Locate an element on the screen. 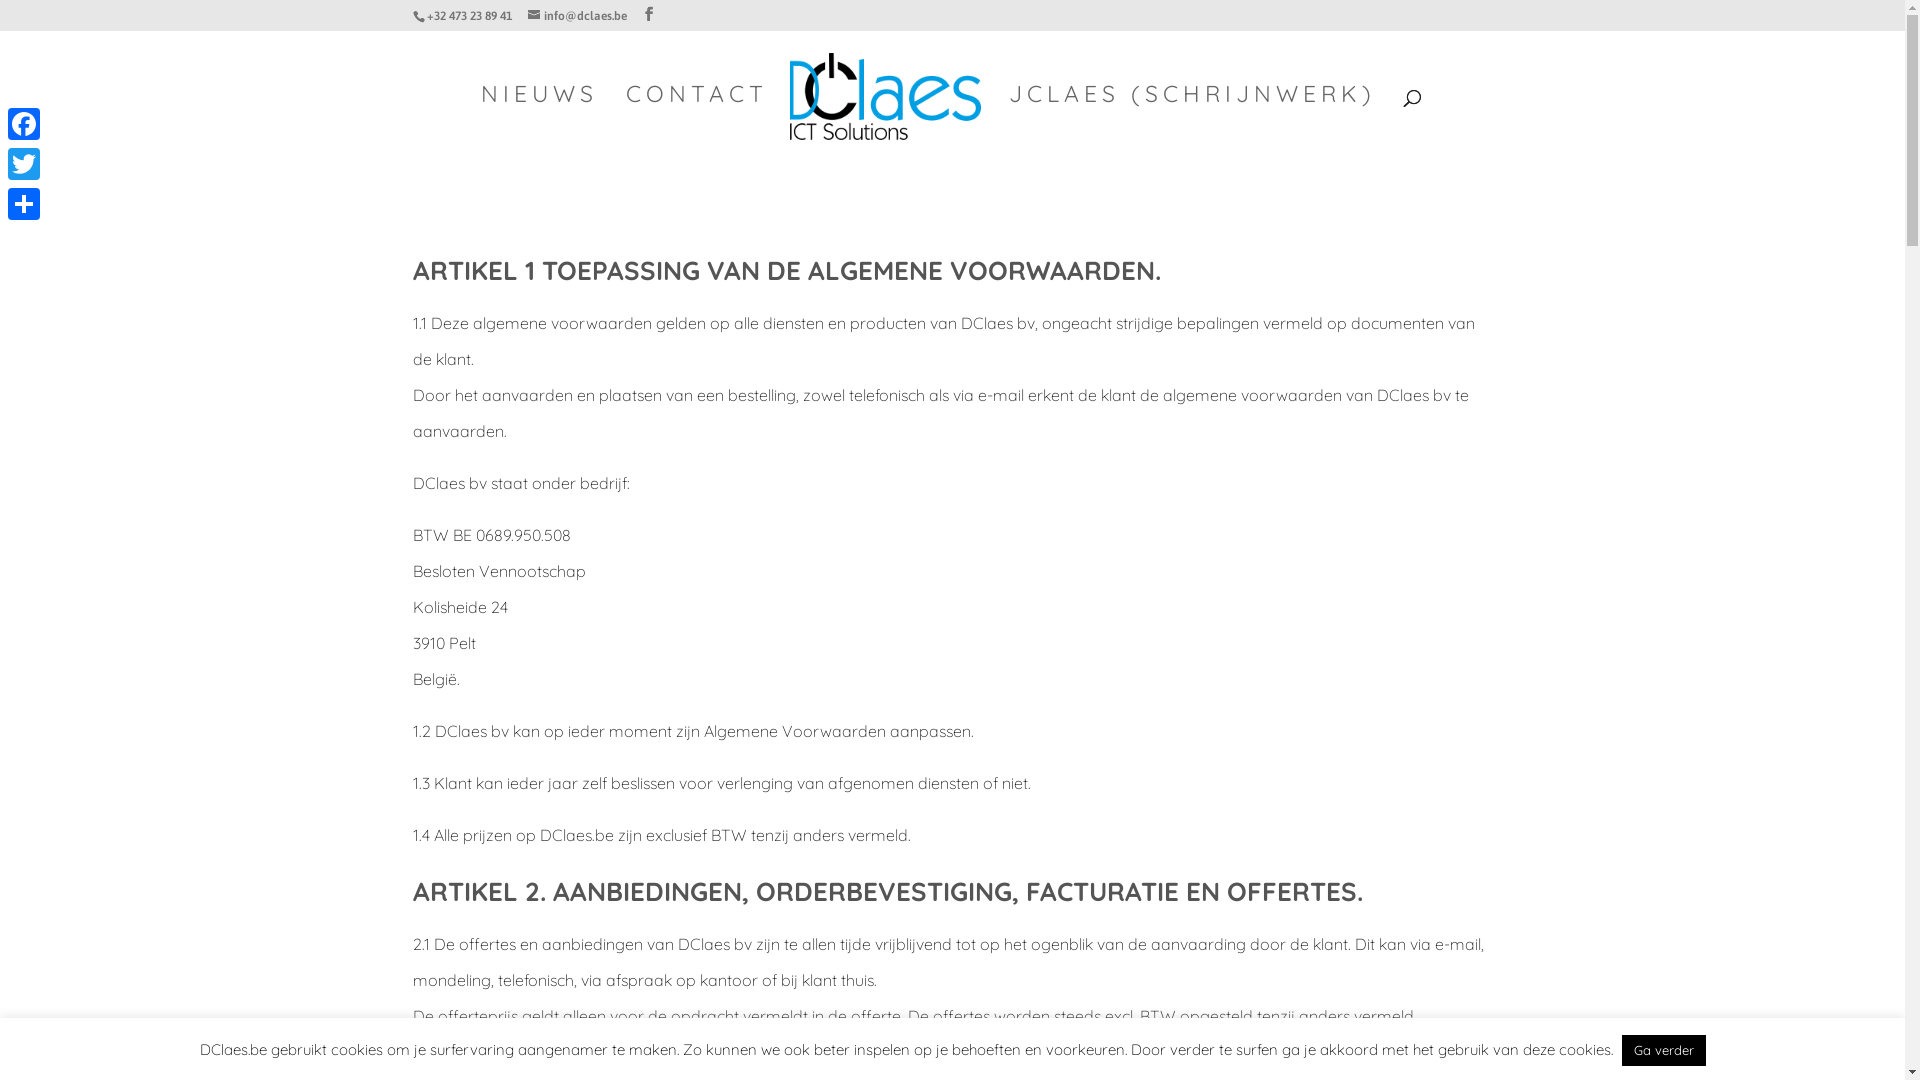 The width and height of the screenshot is (1920, 1080). Delen is located at coordinates (24, 204).